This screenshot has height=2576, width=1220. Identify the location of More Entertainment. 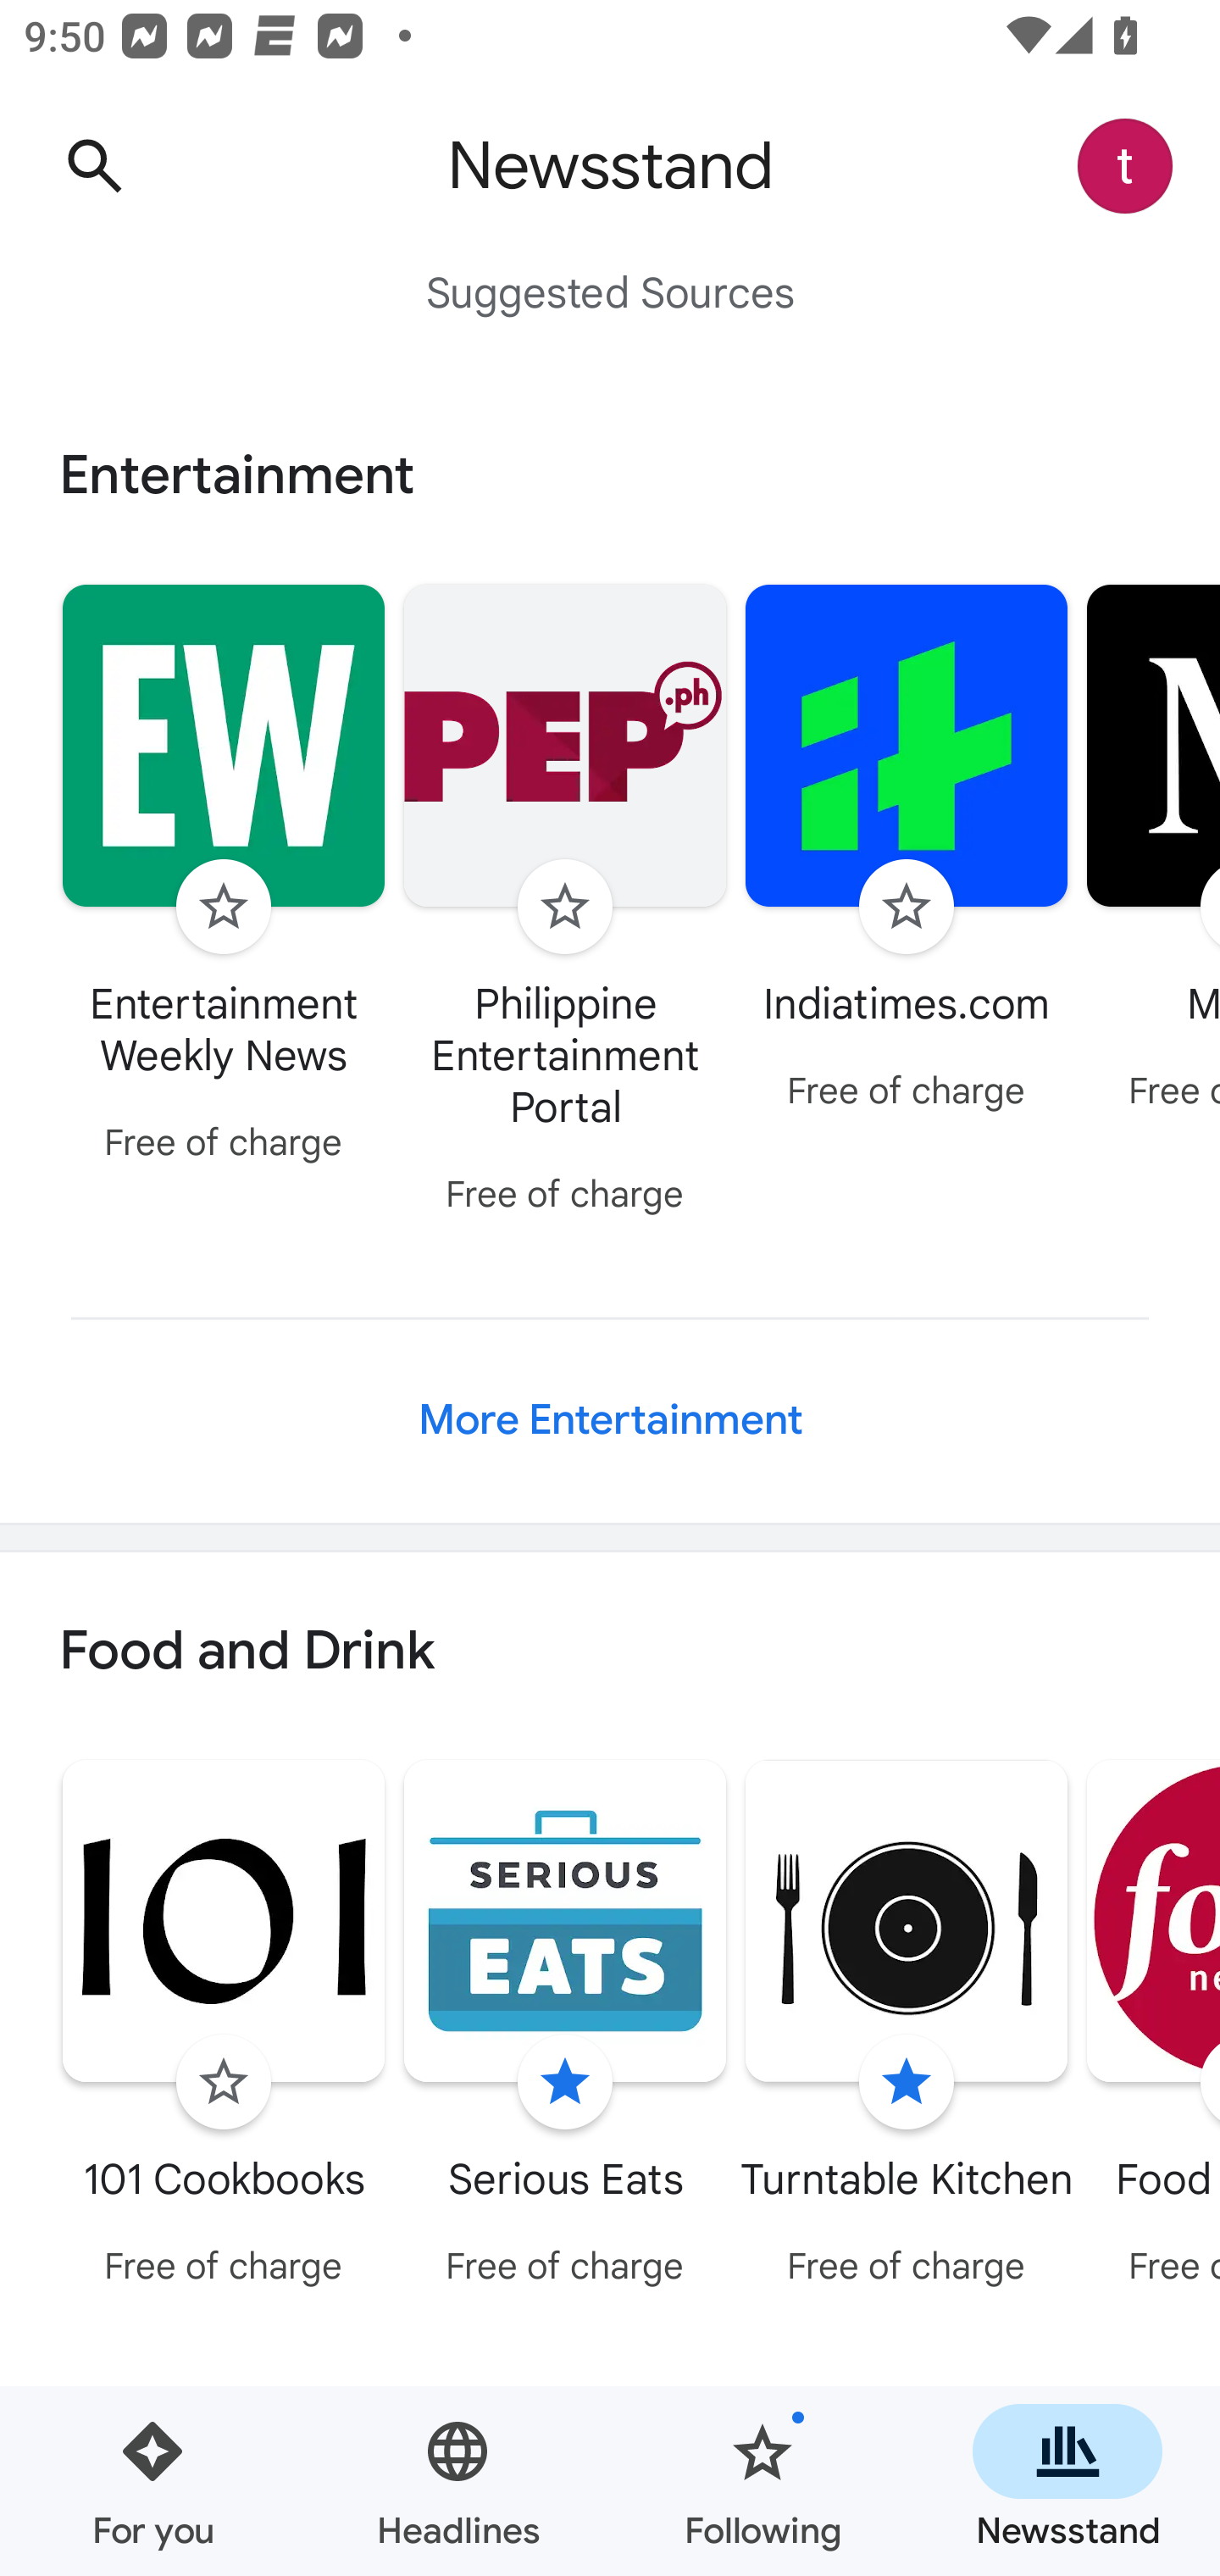
(610, 1420).